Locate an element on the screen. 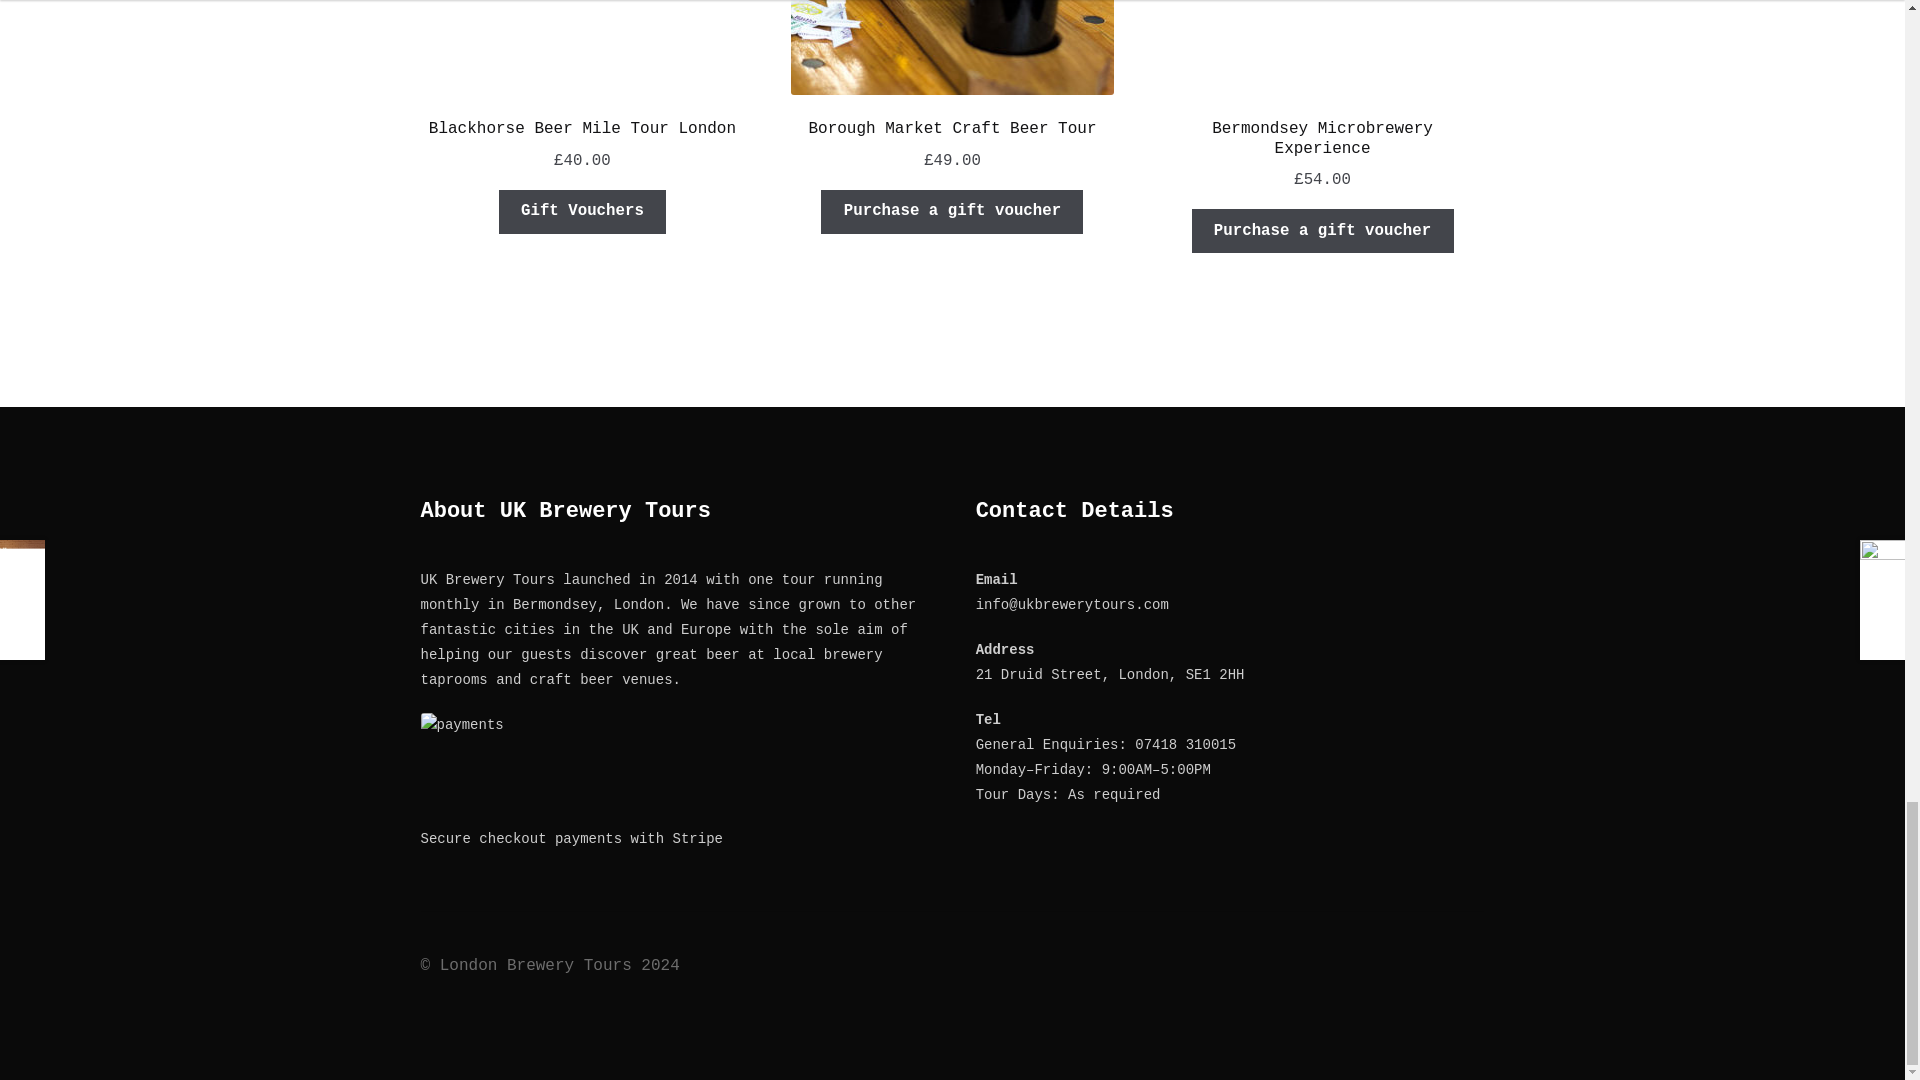  Purchase a gift voucher is located at coordinates (1322, 230).